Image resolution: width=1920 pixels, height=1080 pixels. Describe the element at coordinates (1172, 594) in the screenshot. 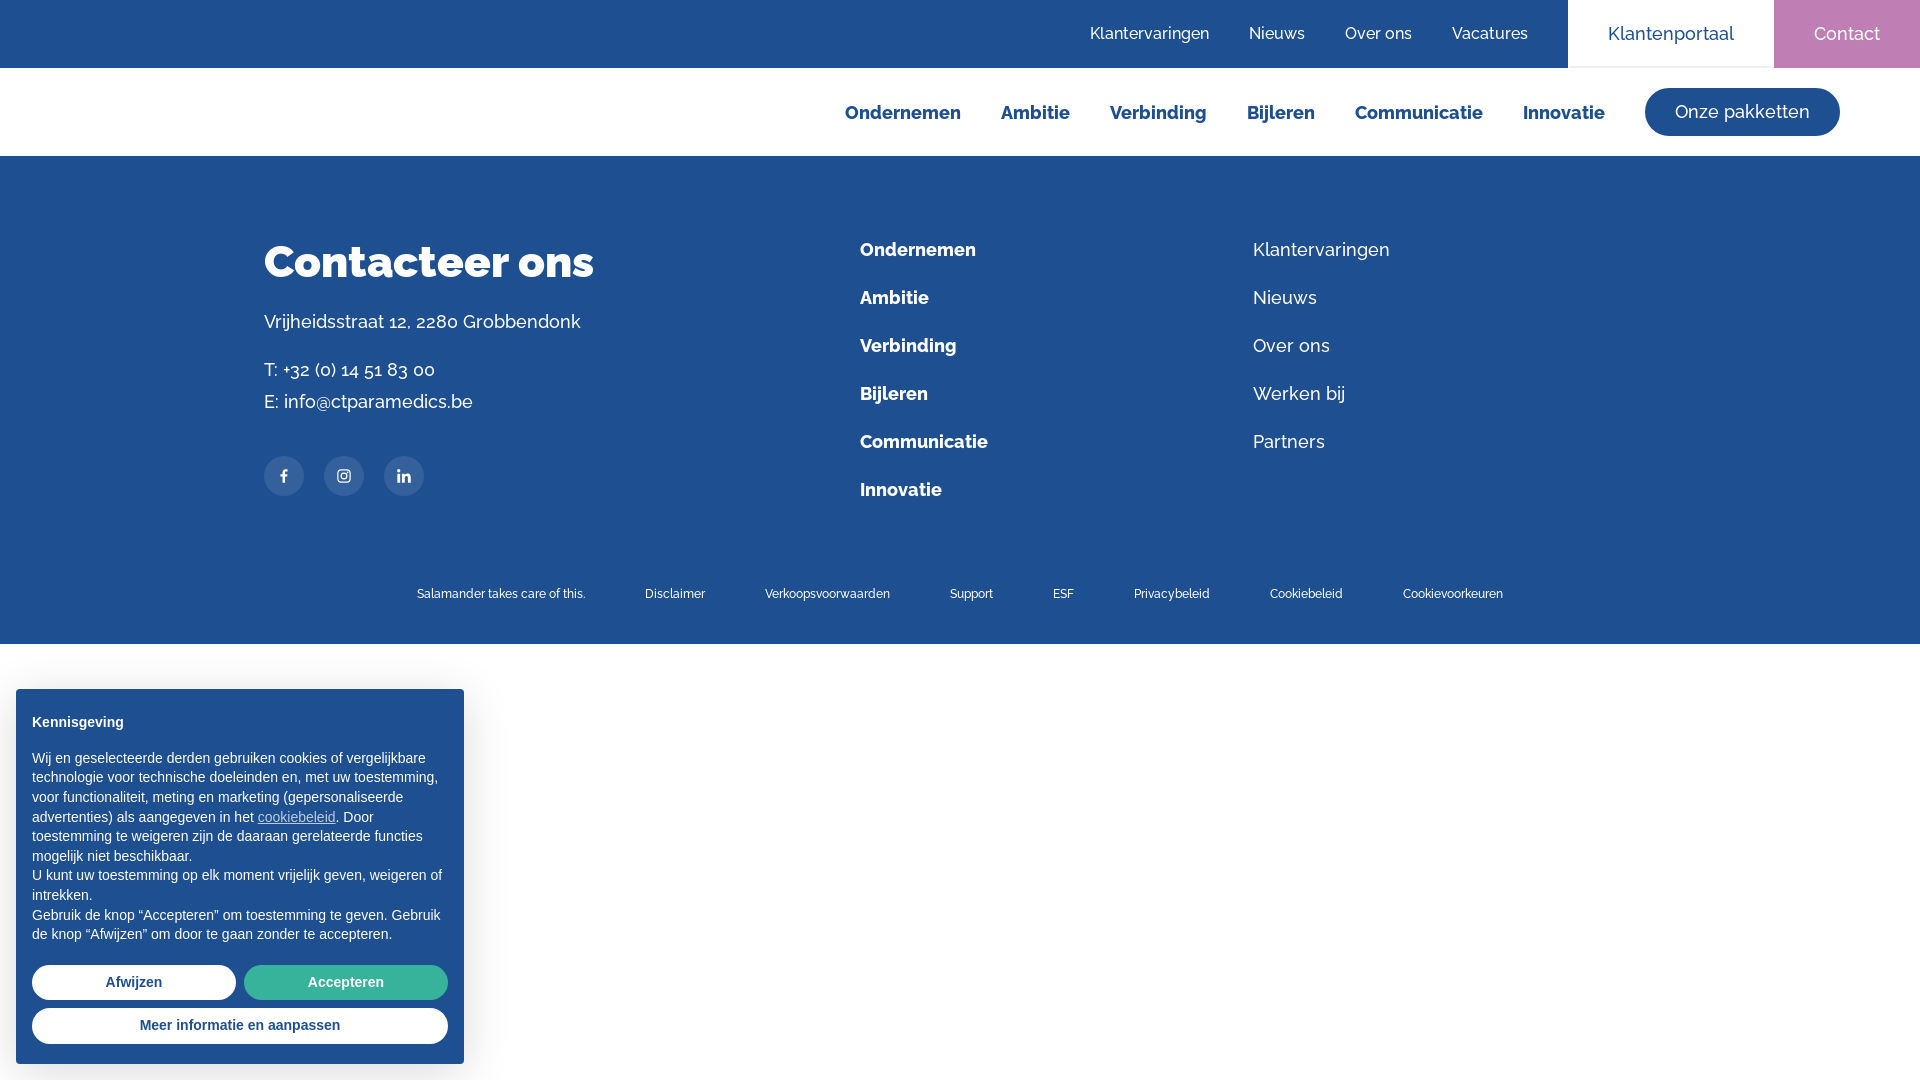

I see `Privacybeleid` at that location.